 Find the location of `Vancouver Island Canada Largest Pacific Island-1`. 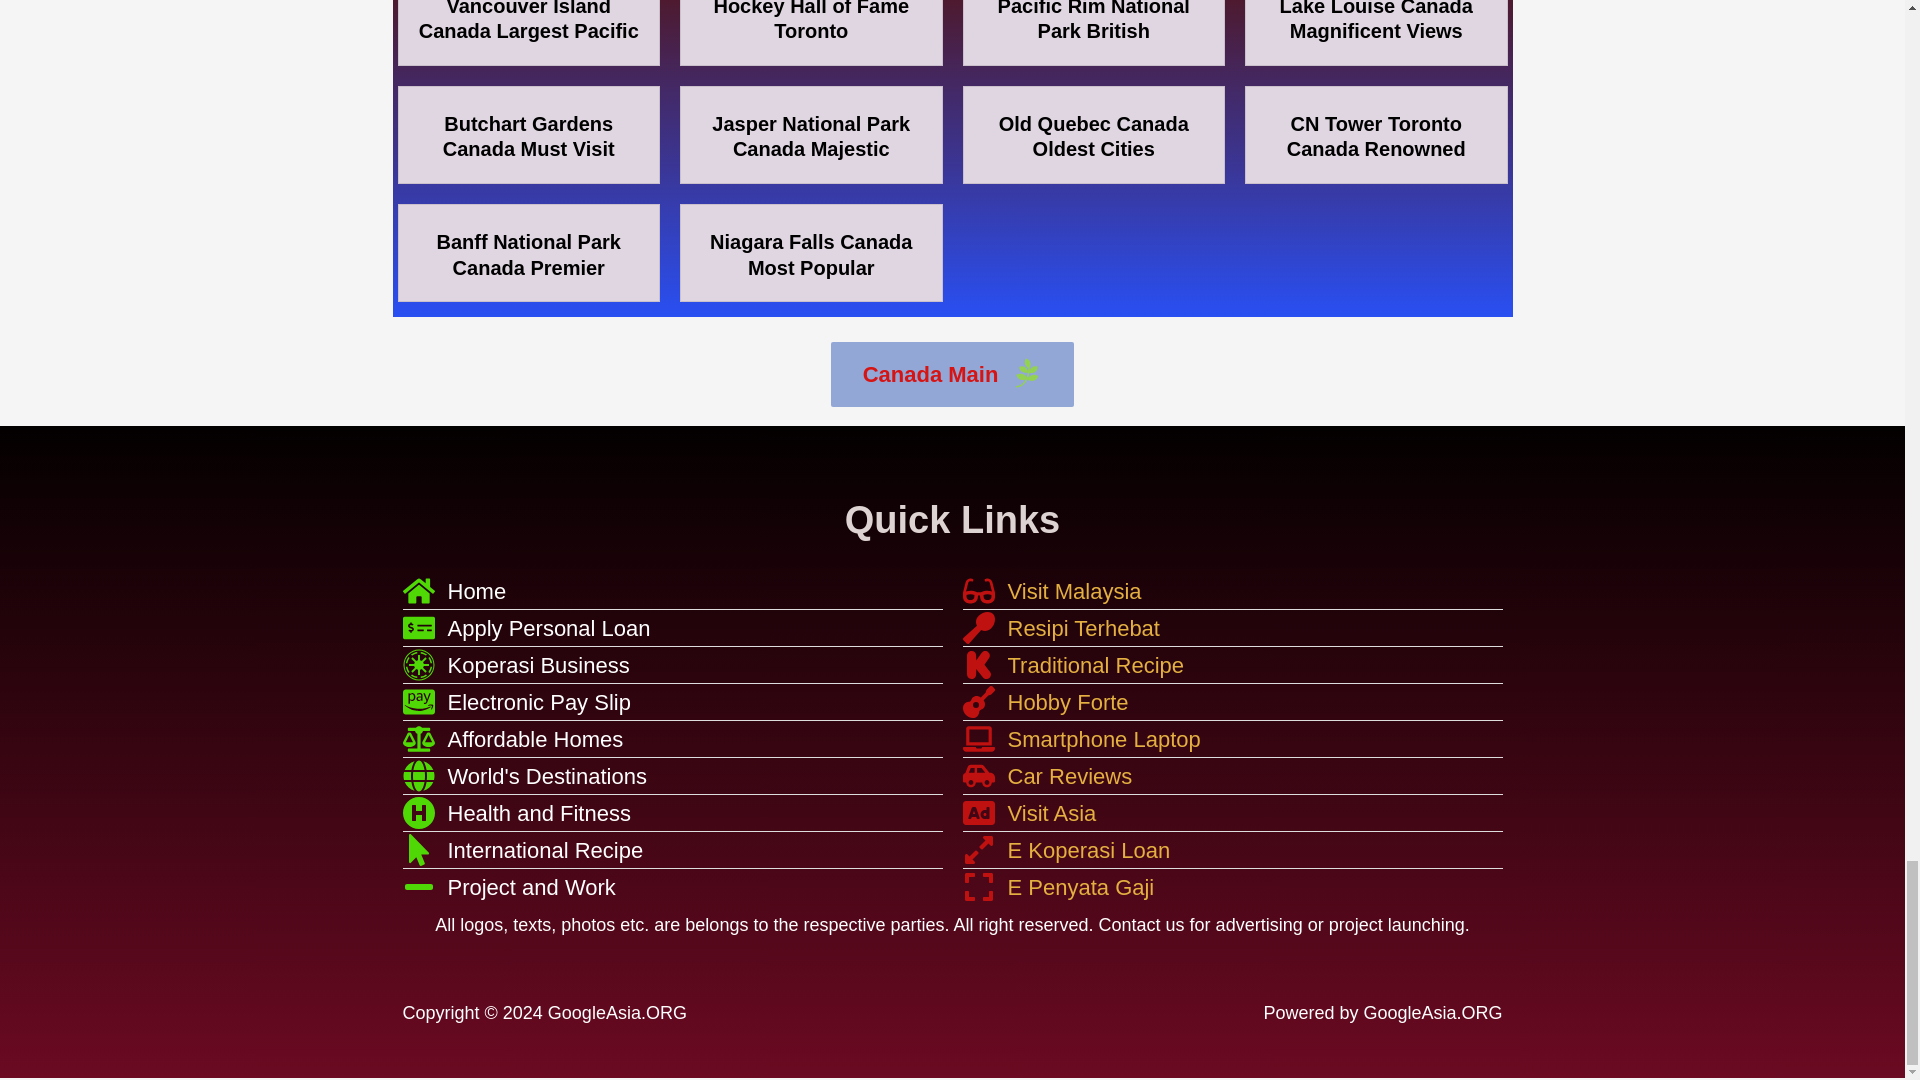

Vancouver Island Canada Largest Pacific Island-1 is located at coordinates (528, 22).